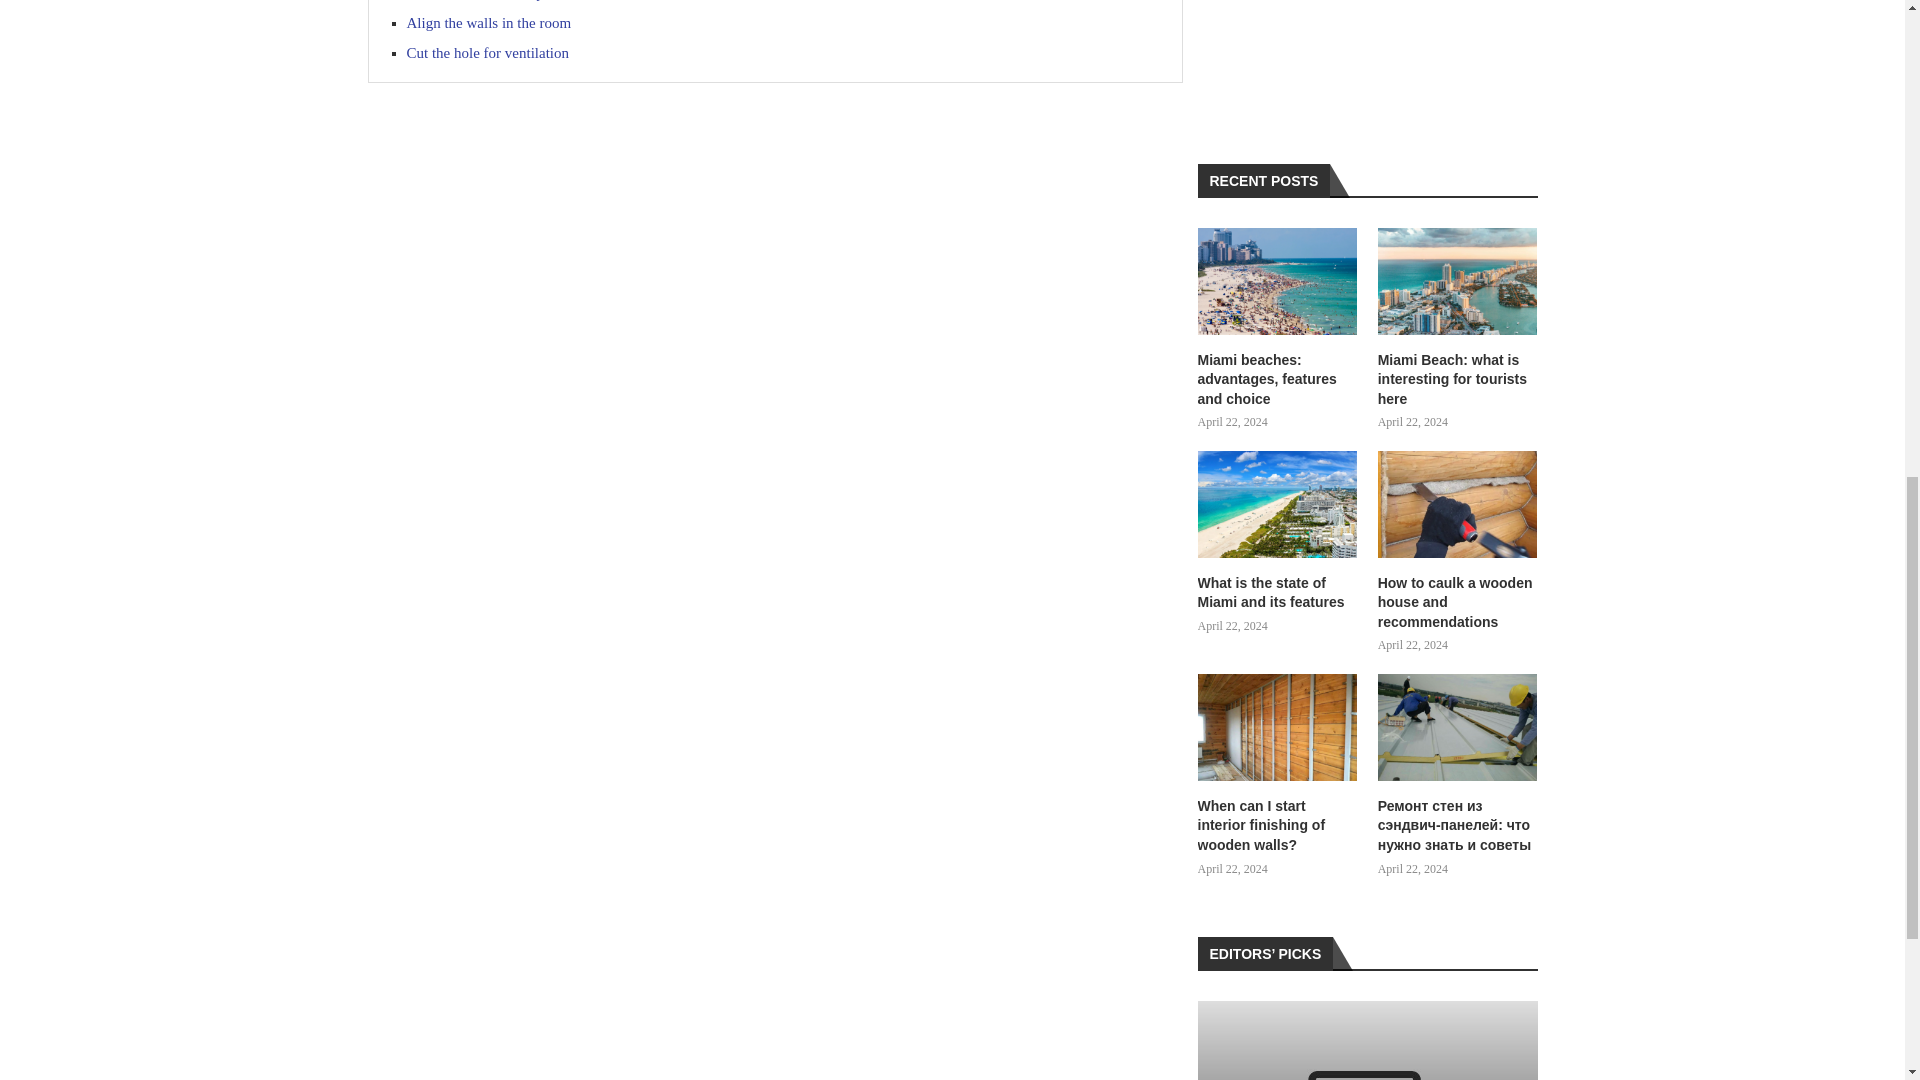 This screenshot has width=1920, height=1080. Describe the element at coordinates (1458, 280) in the screenshot. I see `Miami Beach: what is interesting for tourists here` at that location.